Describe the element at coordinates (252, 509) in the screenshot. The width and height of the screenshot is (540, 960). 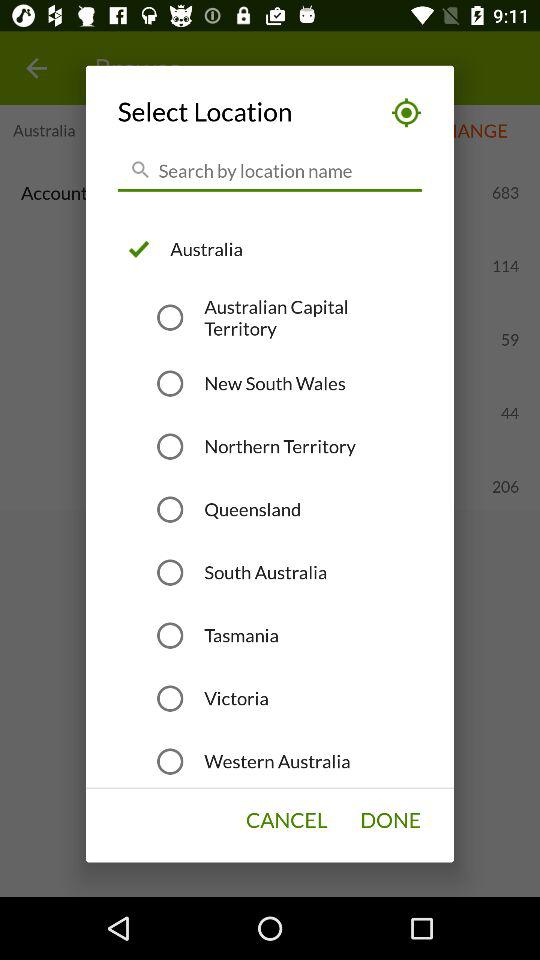
I see `press queensland` at that location.